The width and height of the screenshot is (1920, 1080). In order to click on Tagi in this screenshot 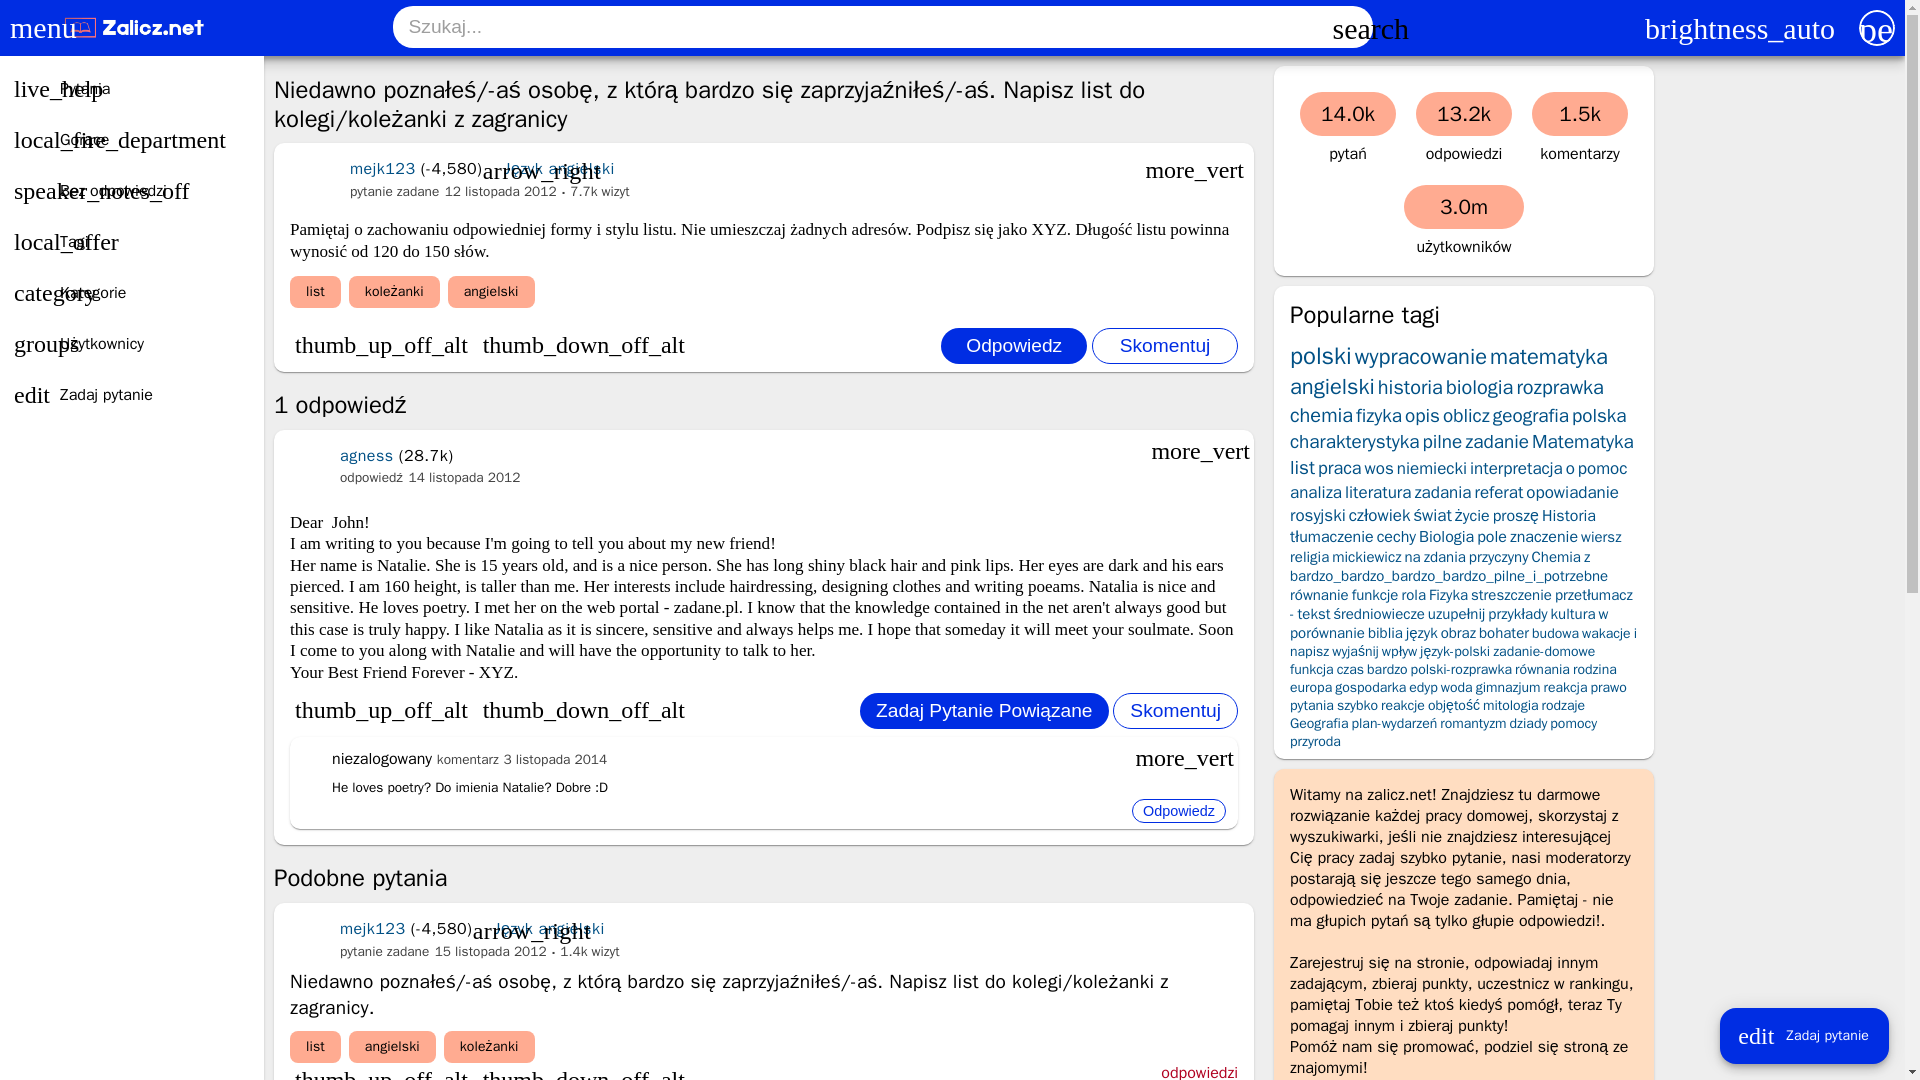, I will do `click(130, 242)`.